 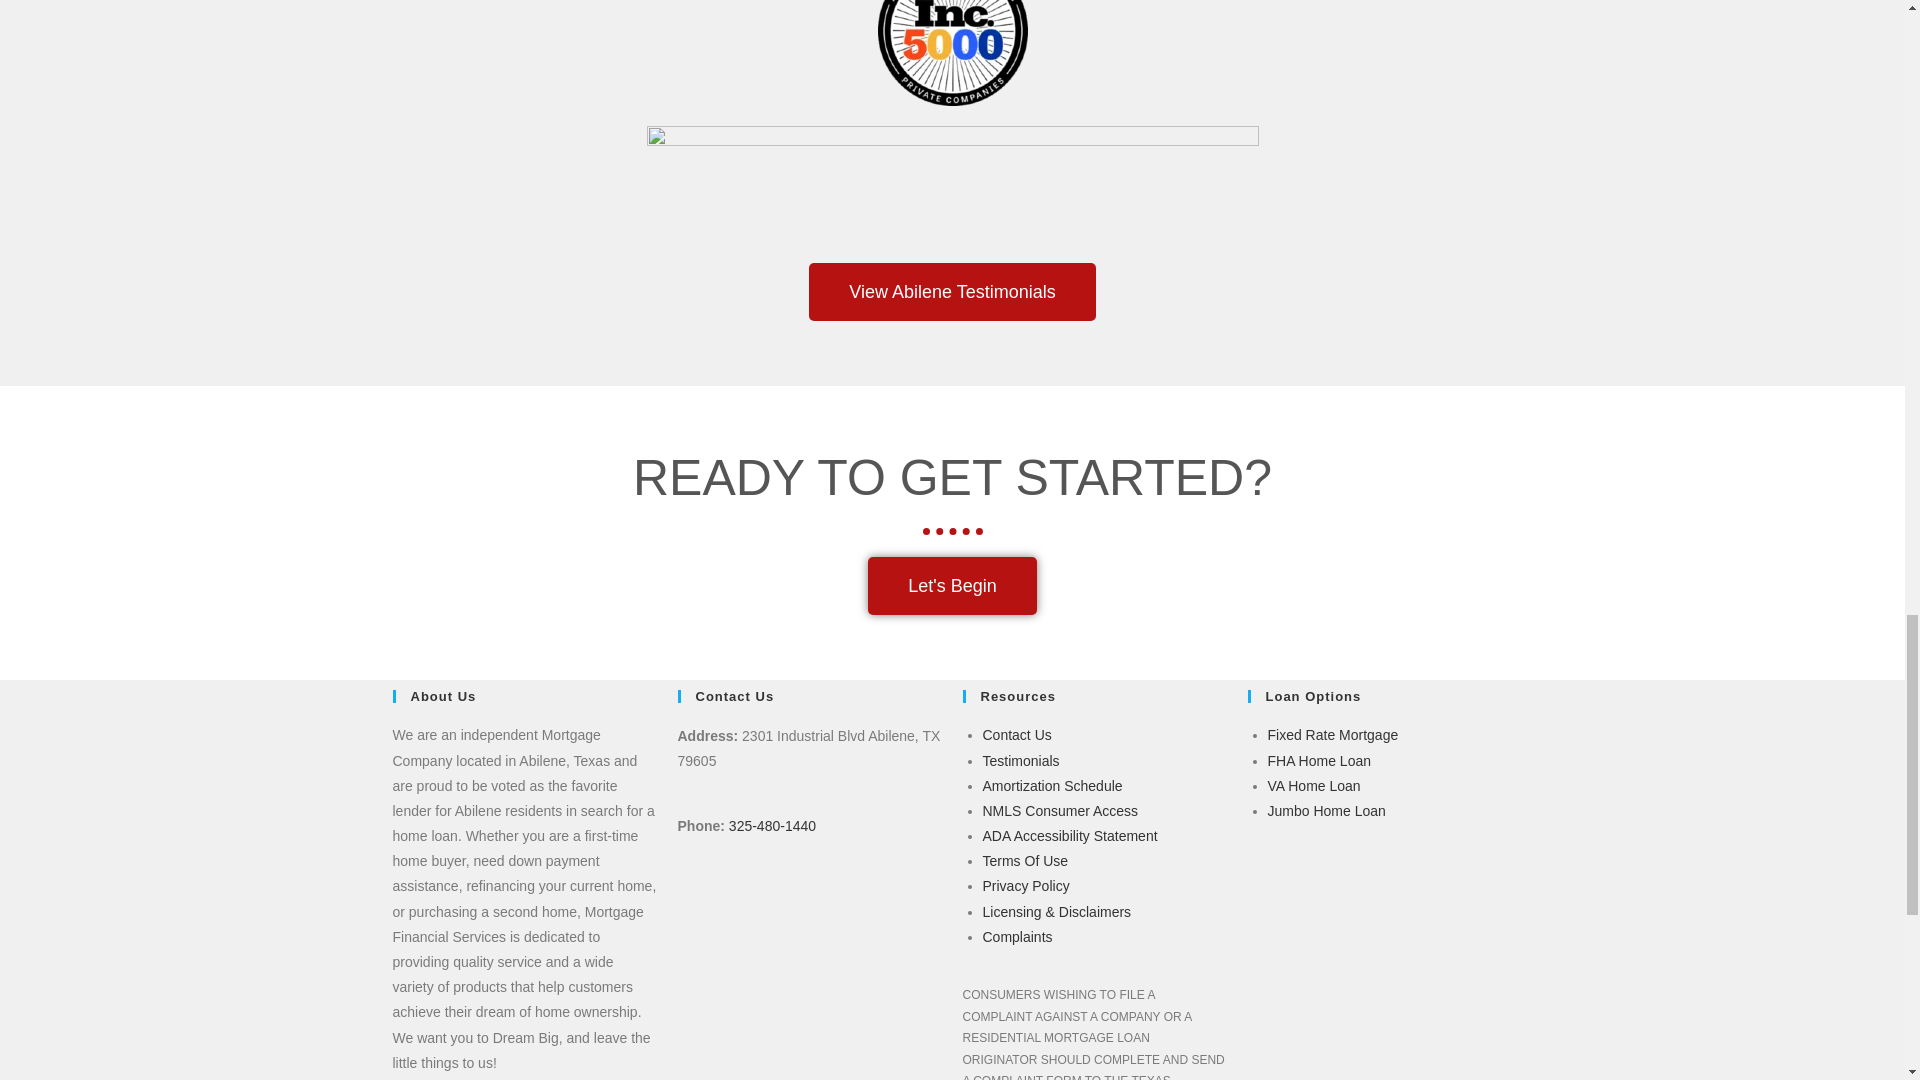 I want to click on ADA Accessibility Statement, so click(x=1069, y=836).